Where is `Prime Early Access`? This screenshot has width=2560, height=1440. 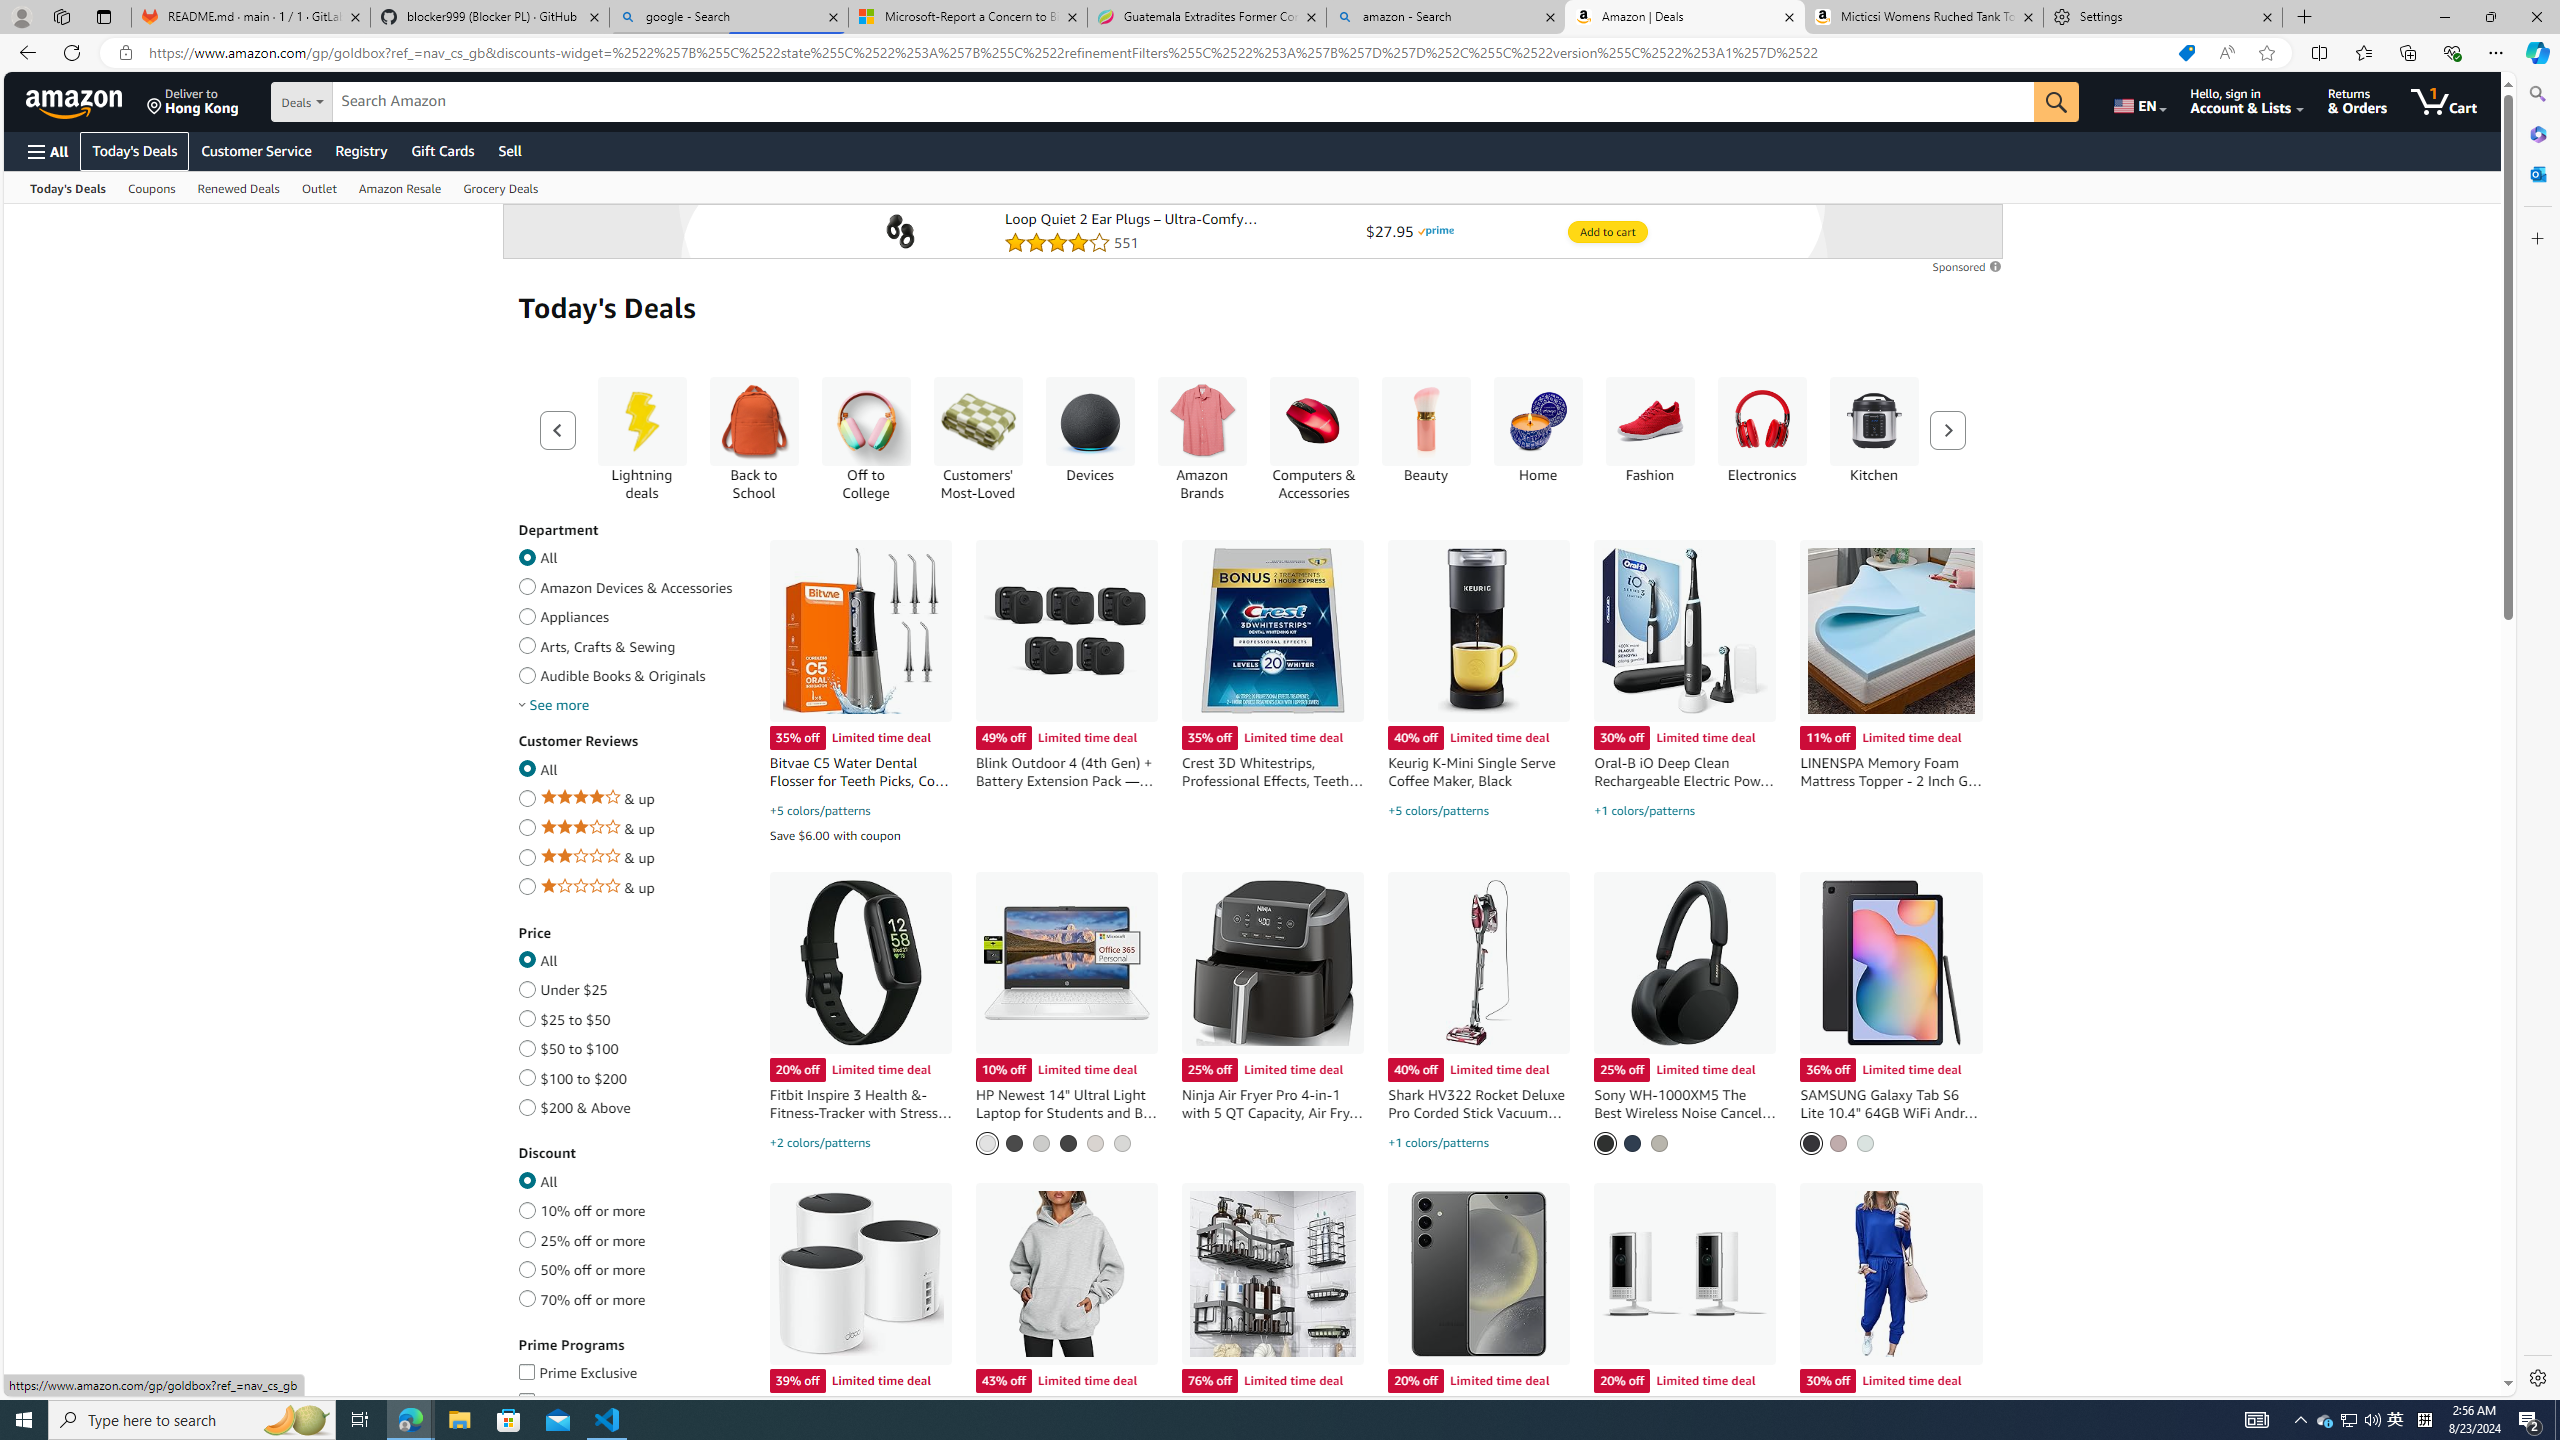
Prime Early Access is located at coordinates (526, 1397).